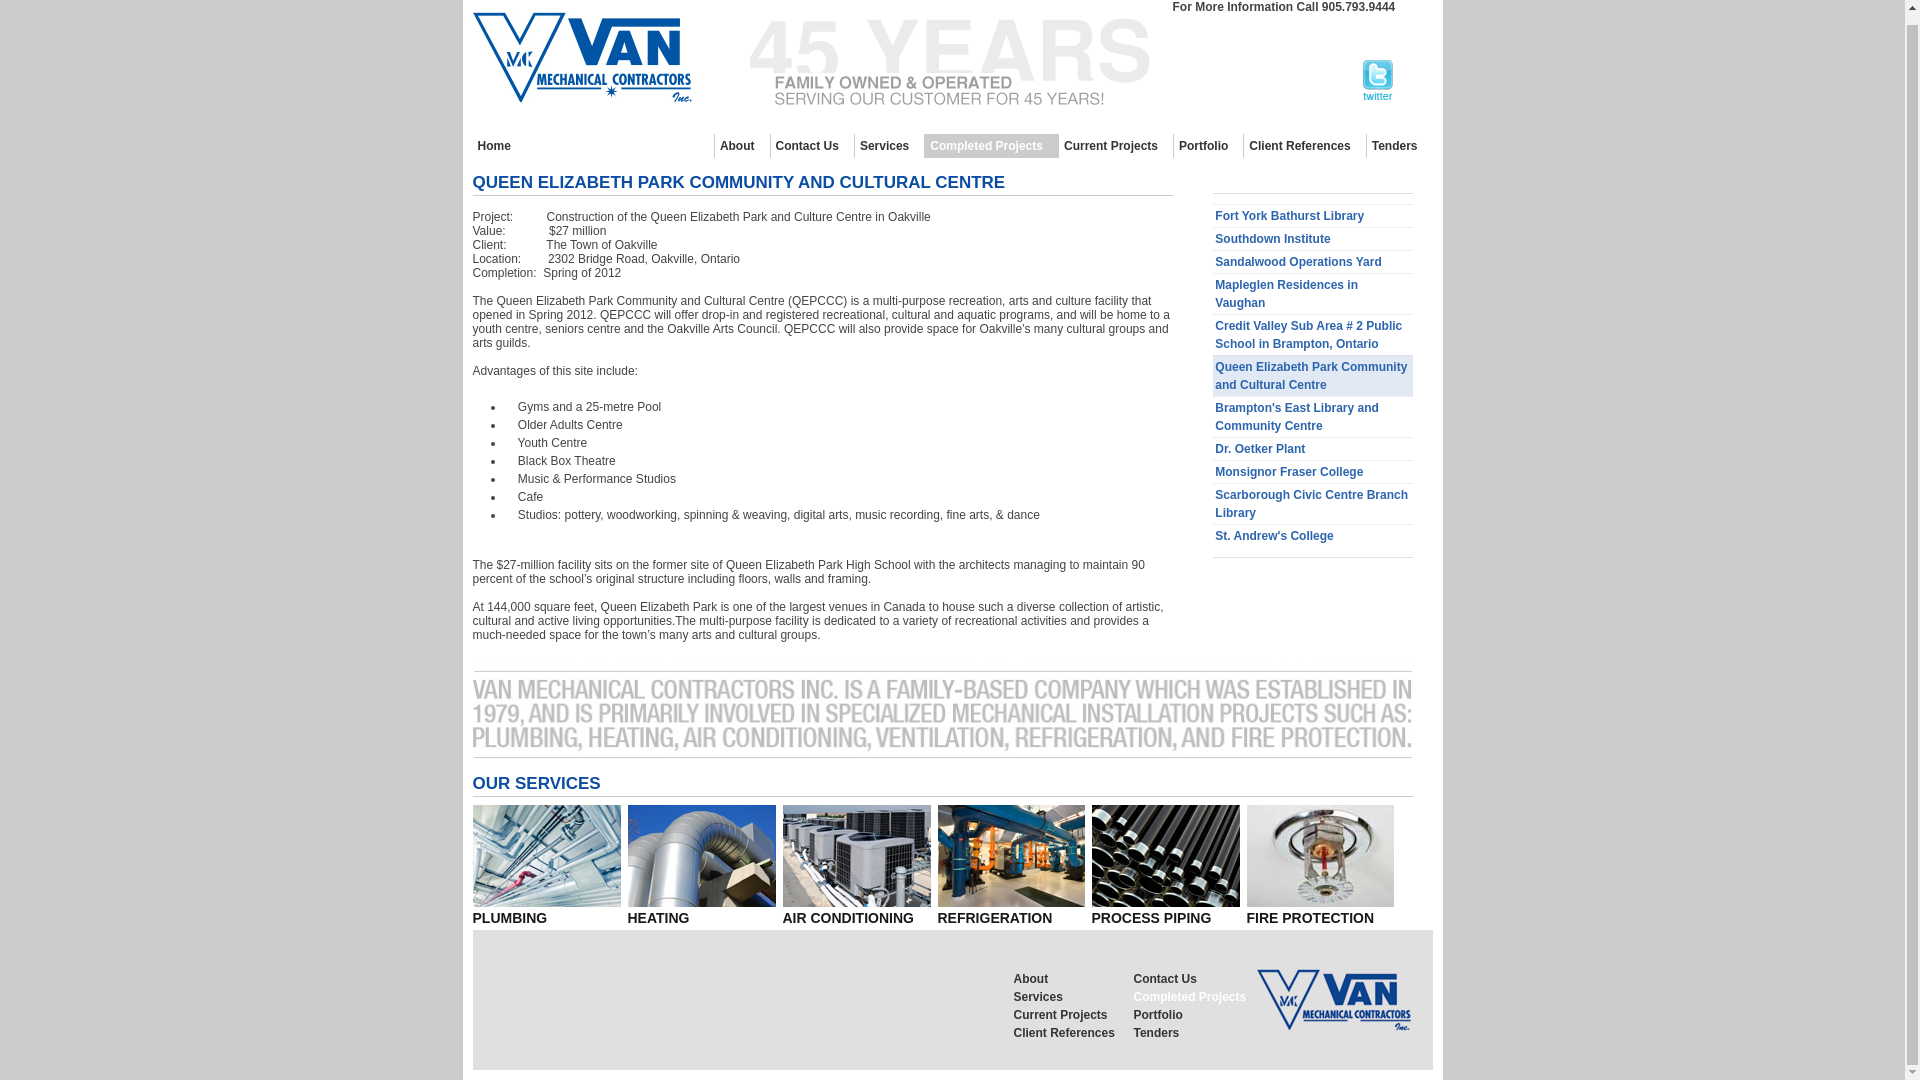  Describe the element at coordinates (742, 145) in the screenshot. I see `About` at that location.